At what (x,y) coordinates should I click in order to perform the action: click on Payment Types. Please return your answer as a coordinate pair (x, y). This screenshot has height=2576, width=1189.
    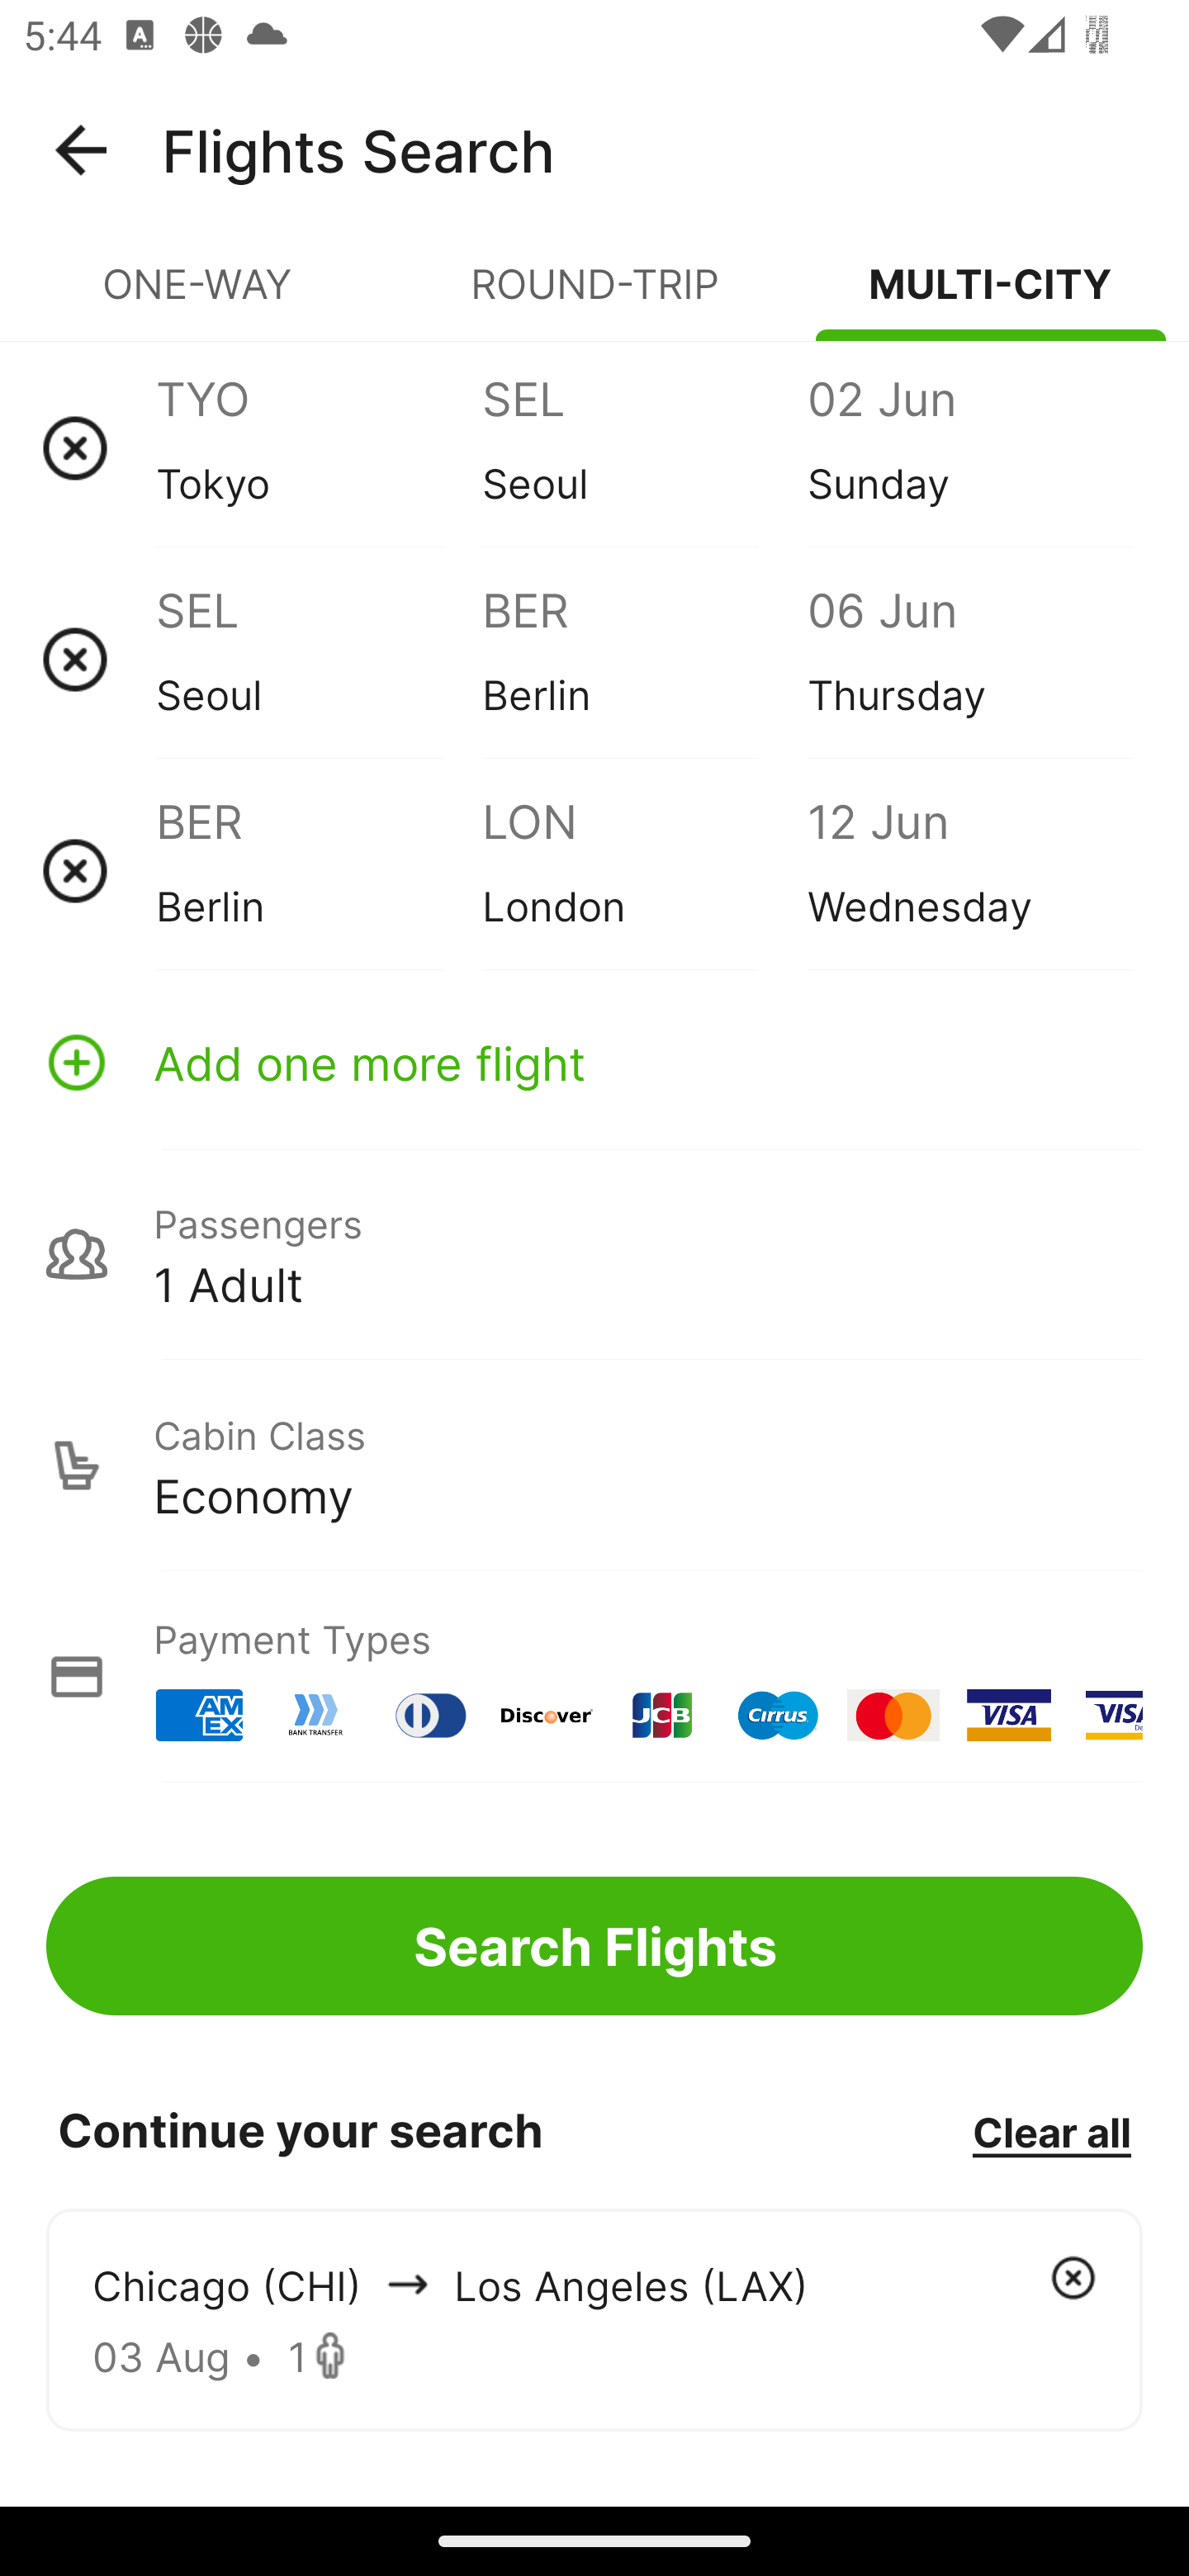
    Looking at the image, I should click on (594, 1676).